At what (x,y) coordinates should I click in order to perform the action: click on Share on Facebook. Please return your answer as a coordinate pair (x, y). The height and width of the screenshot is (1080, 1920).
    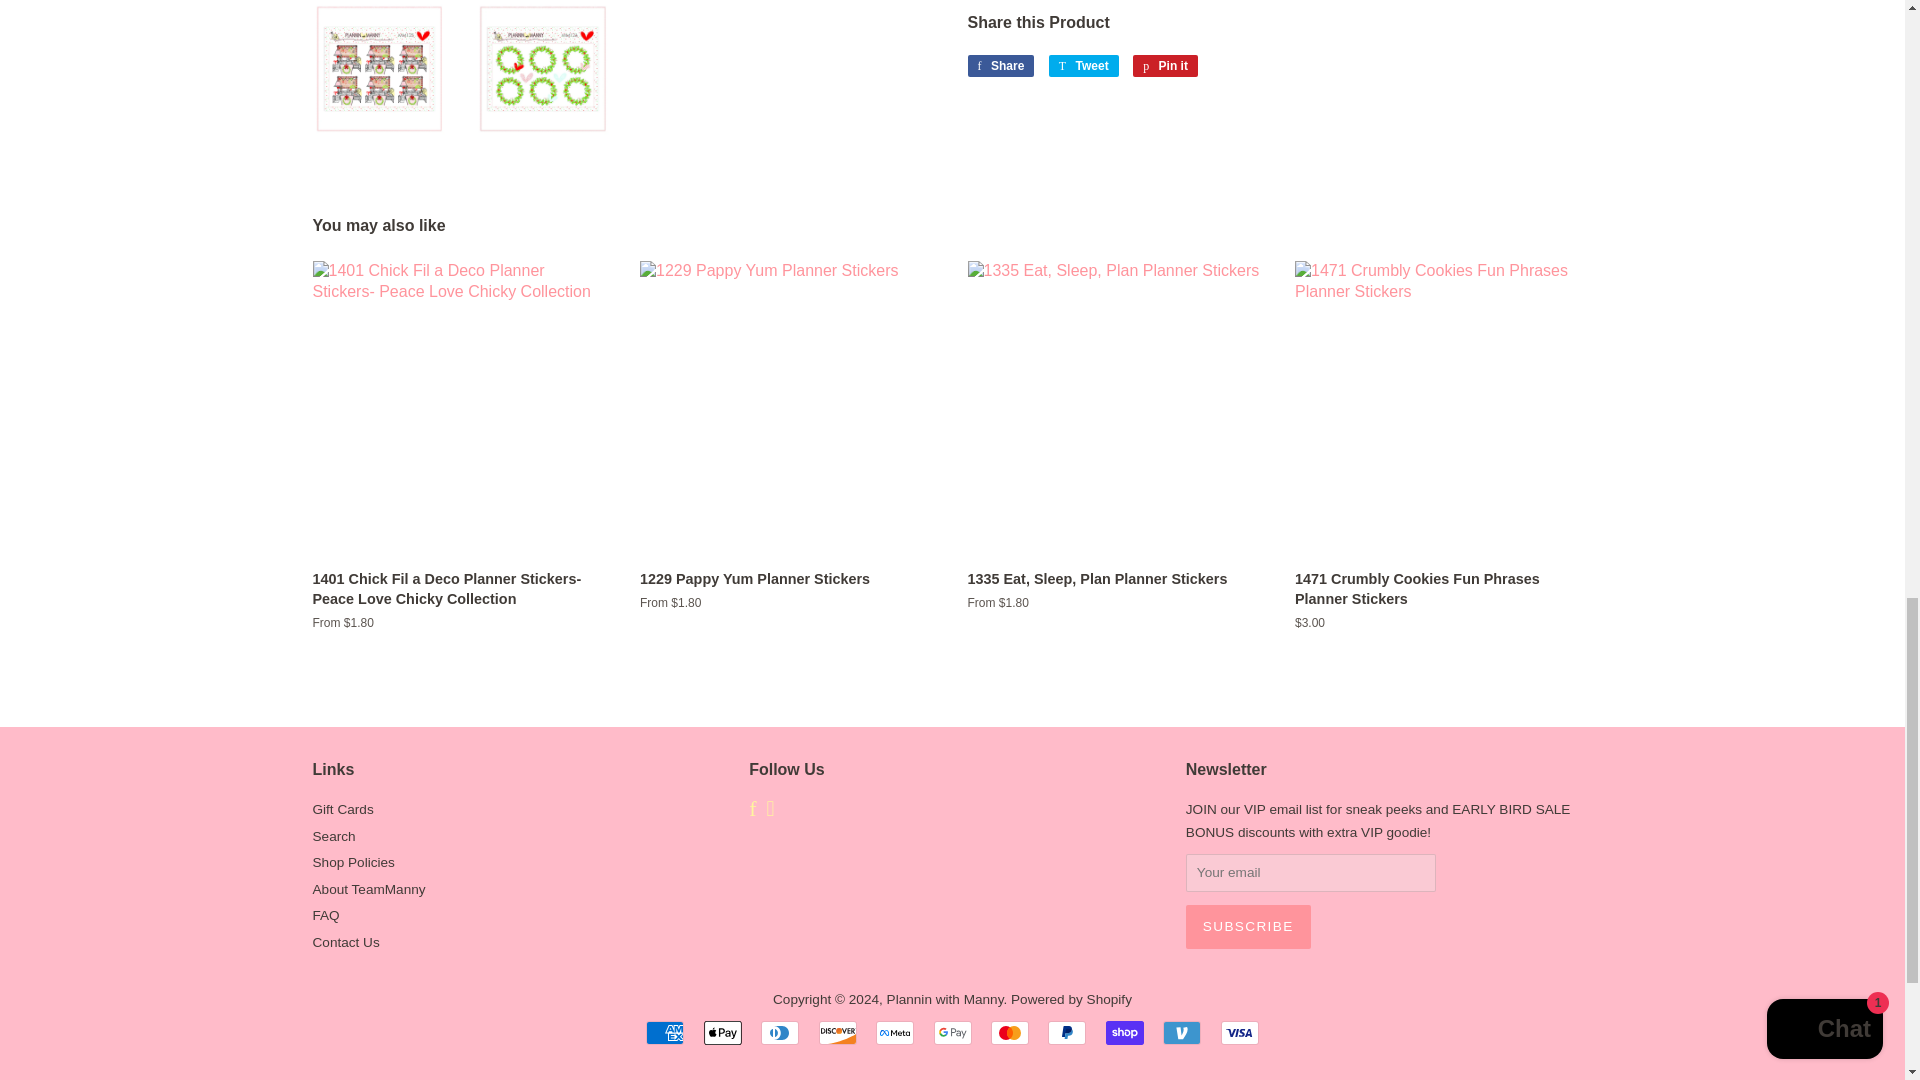
    Looking at the image, I should click on (1000, 66).